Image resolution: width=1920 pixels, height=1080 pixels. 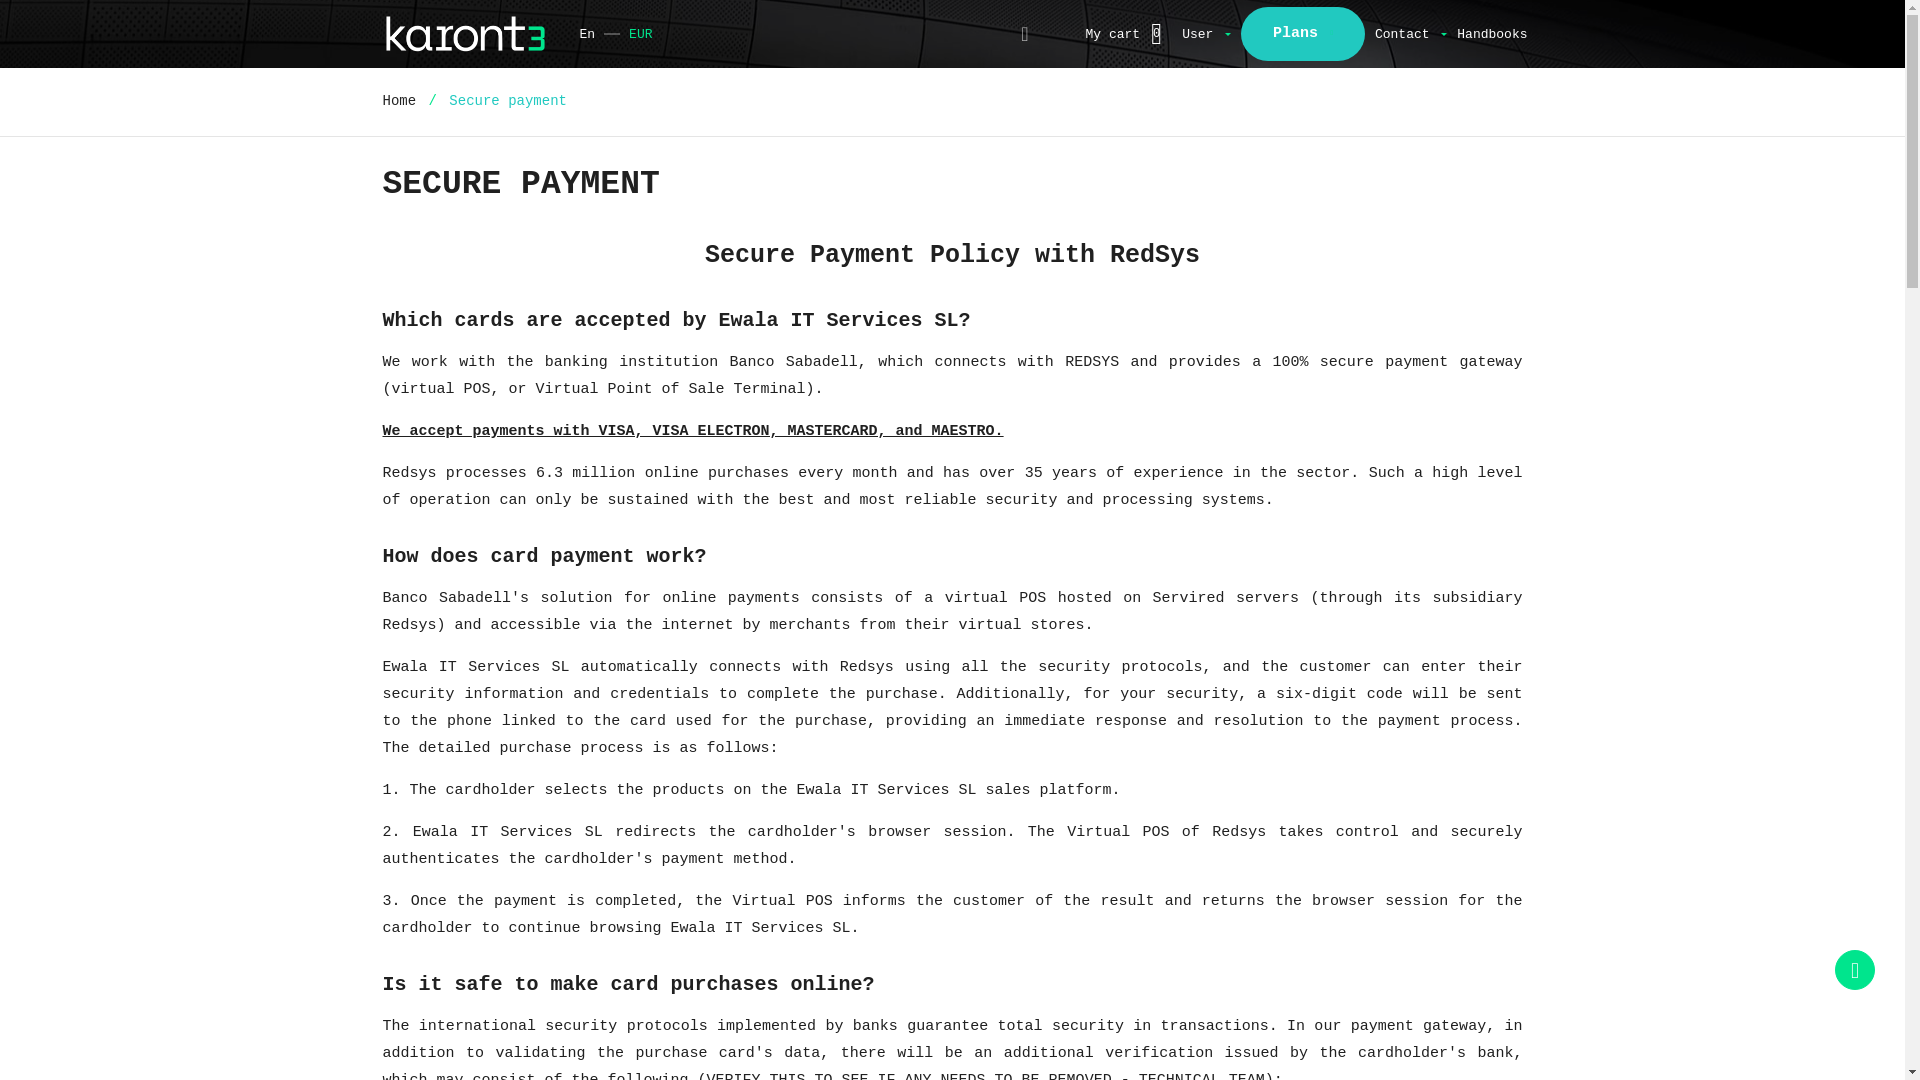 I want to click on Contact, so click(x=1410, y=33).